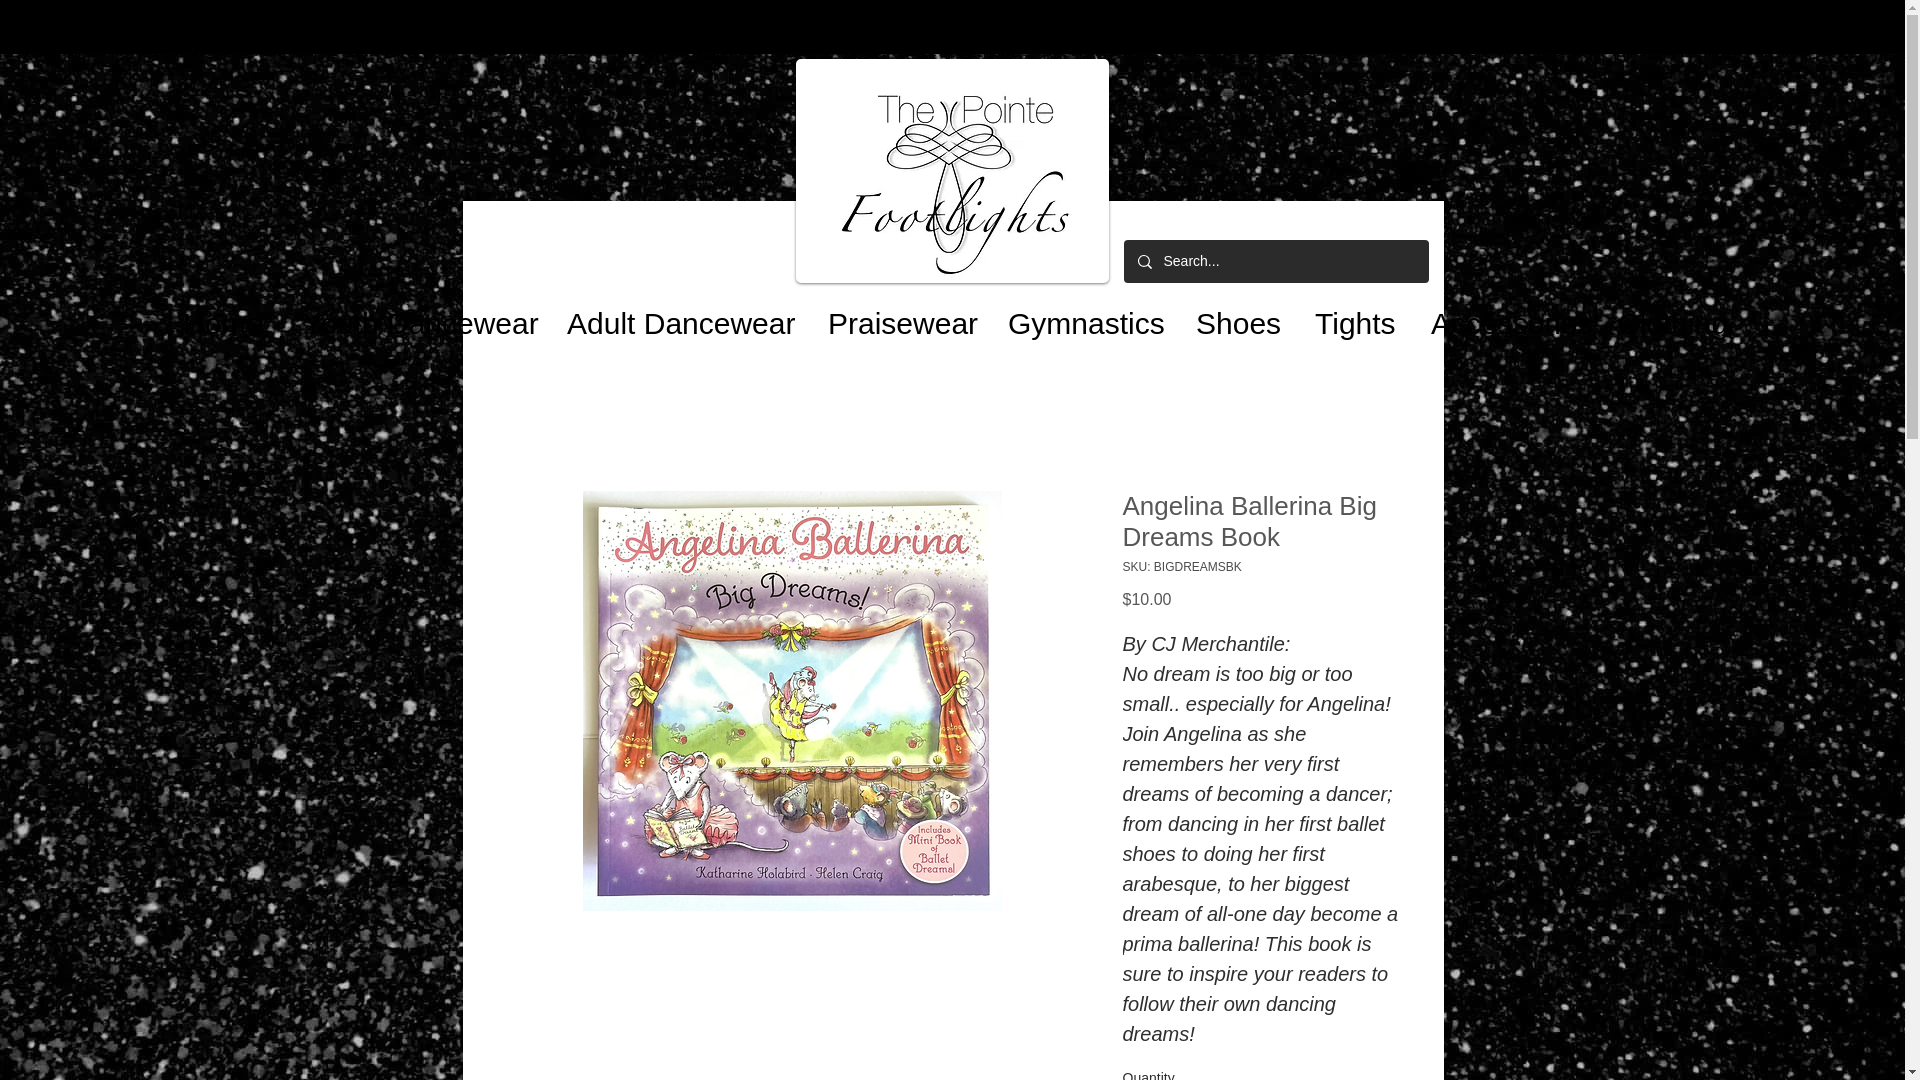  What do you see at coordinates (894, 314) in the screenshot?
I see `Praisewear` at bounding box center [894, 314].